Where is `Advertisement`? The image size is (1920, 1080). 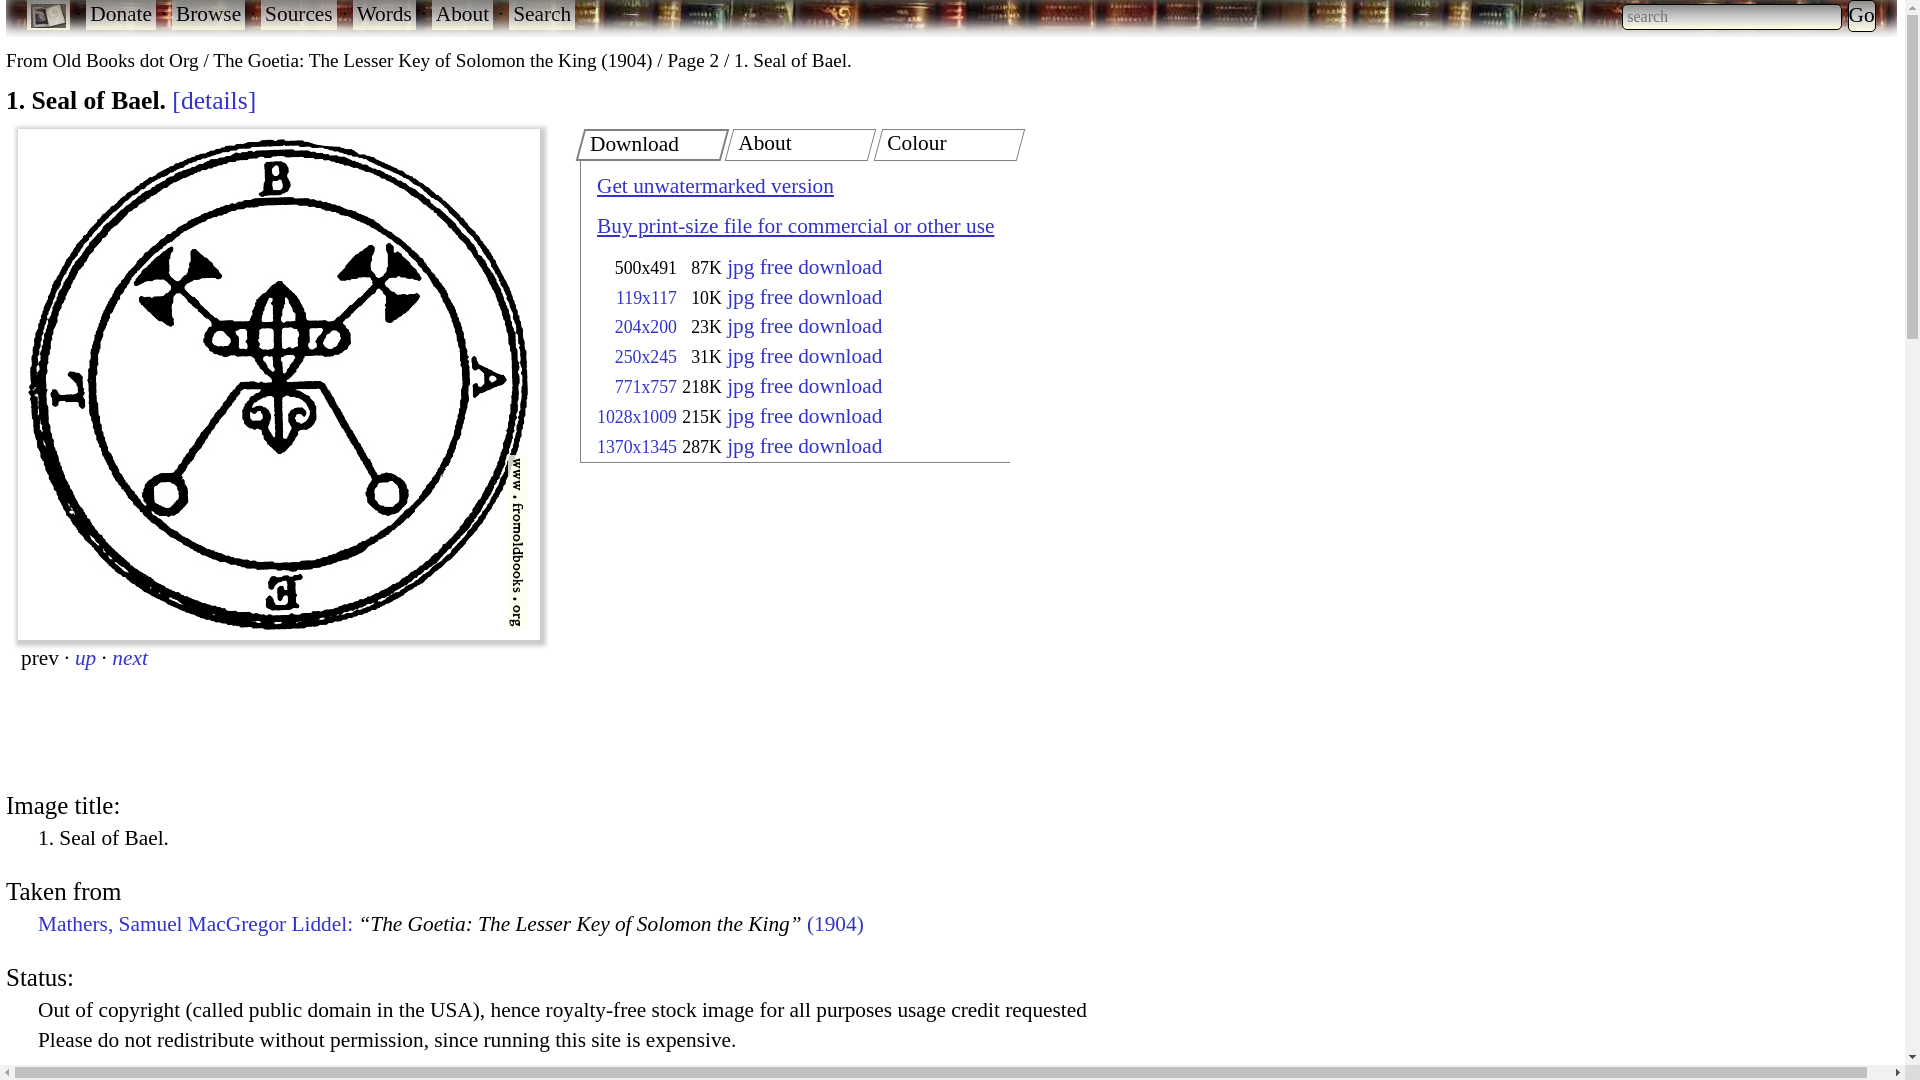
Advertisement is located at coordinates (742, 628).